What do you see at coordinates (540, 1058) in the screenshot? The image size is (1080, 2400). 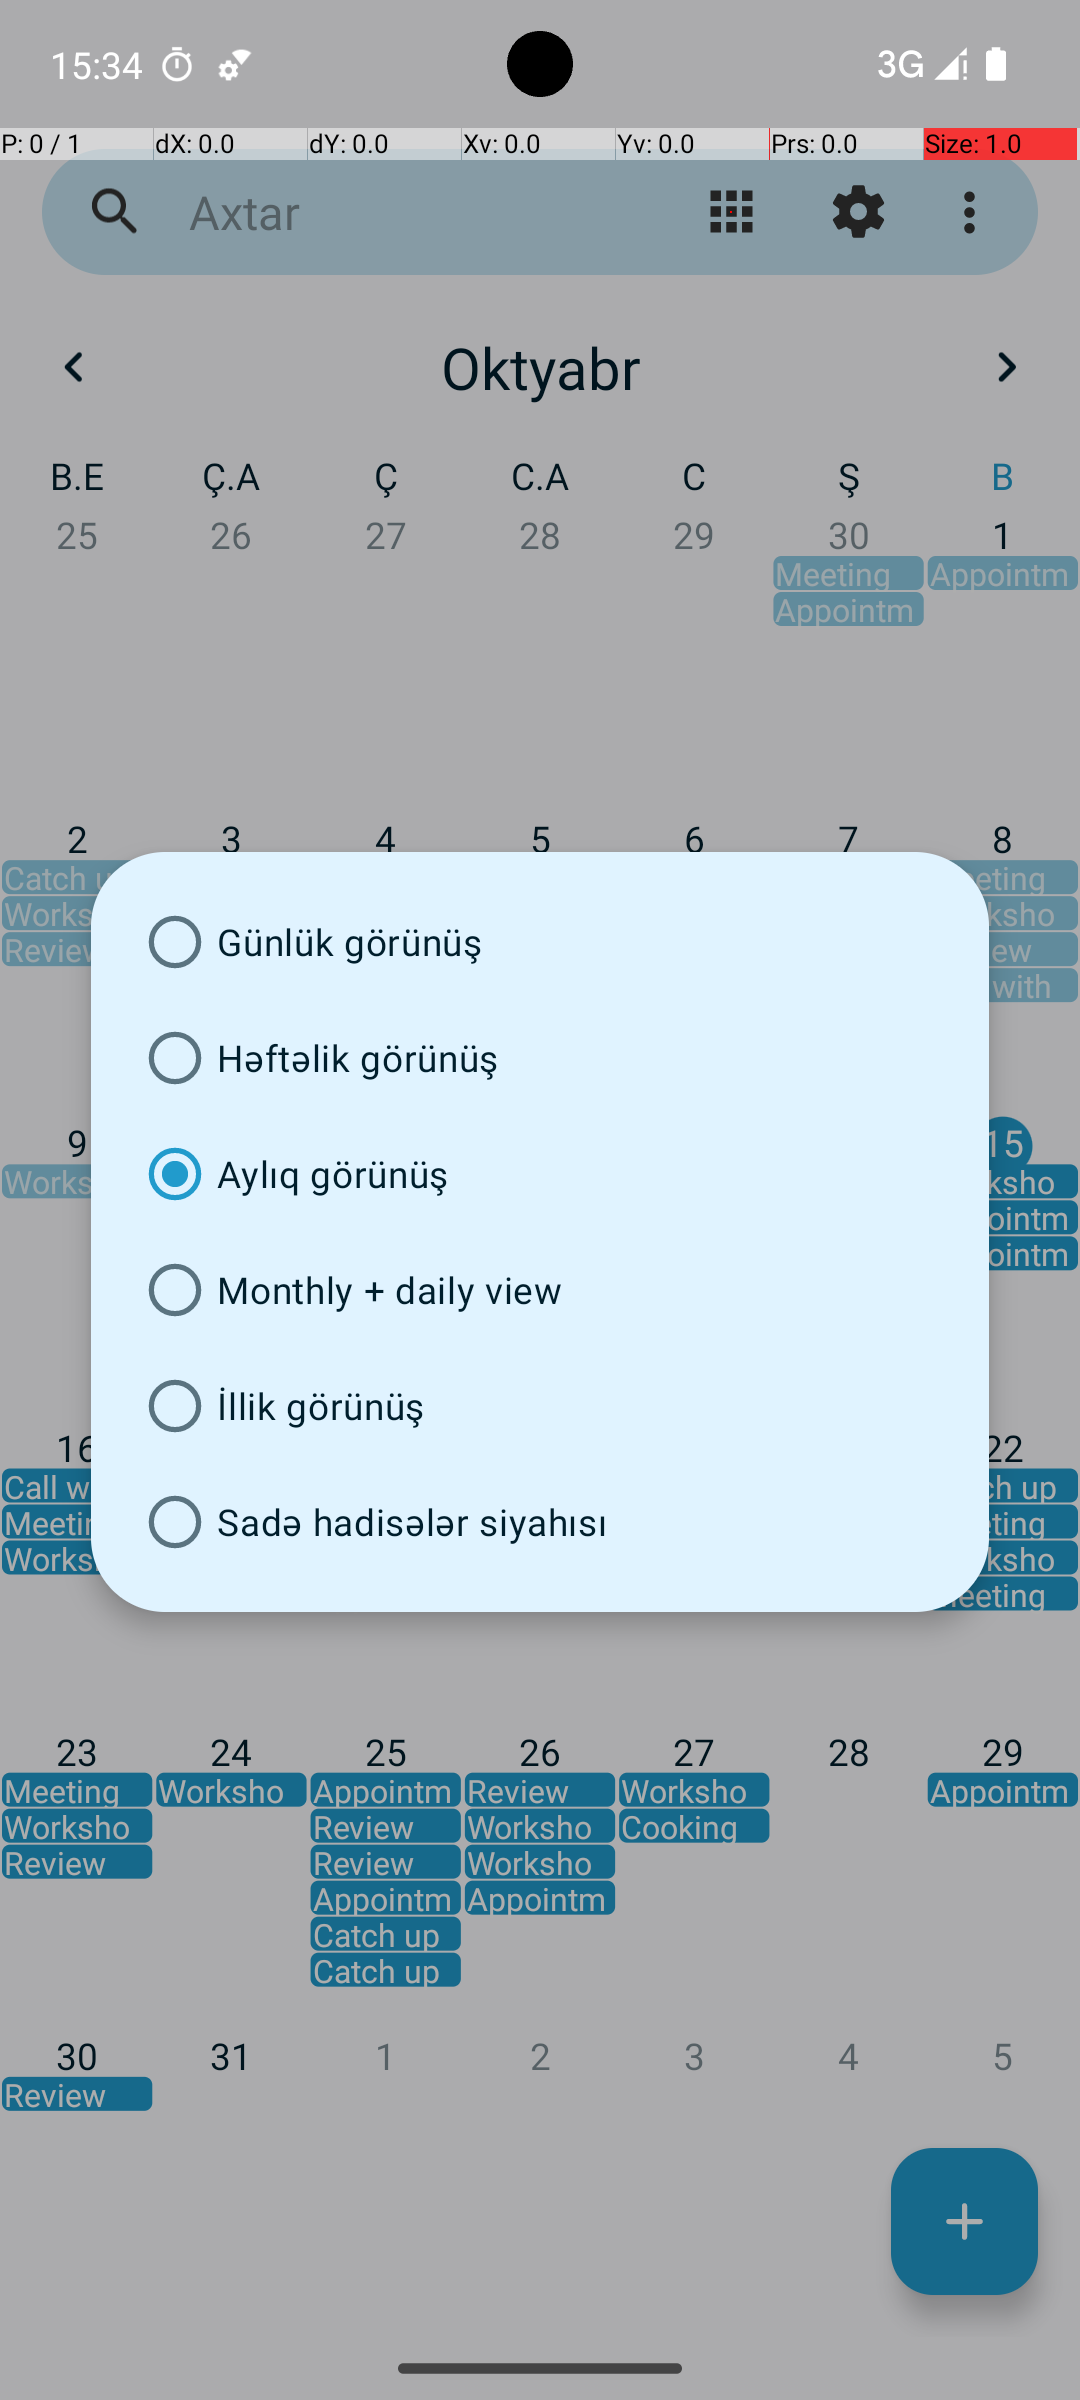 I see `Həftəlik görünüş` at bounding box center [540, 1058].